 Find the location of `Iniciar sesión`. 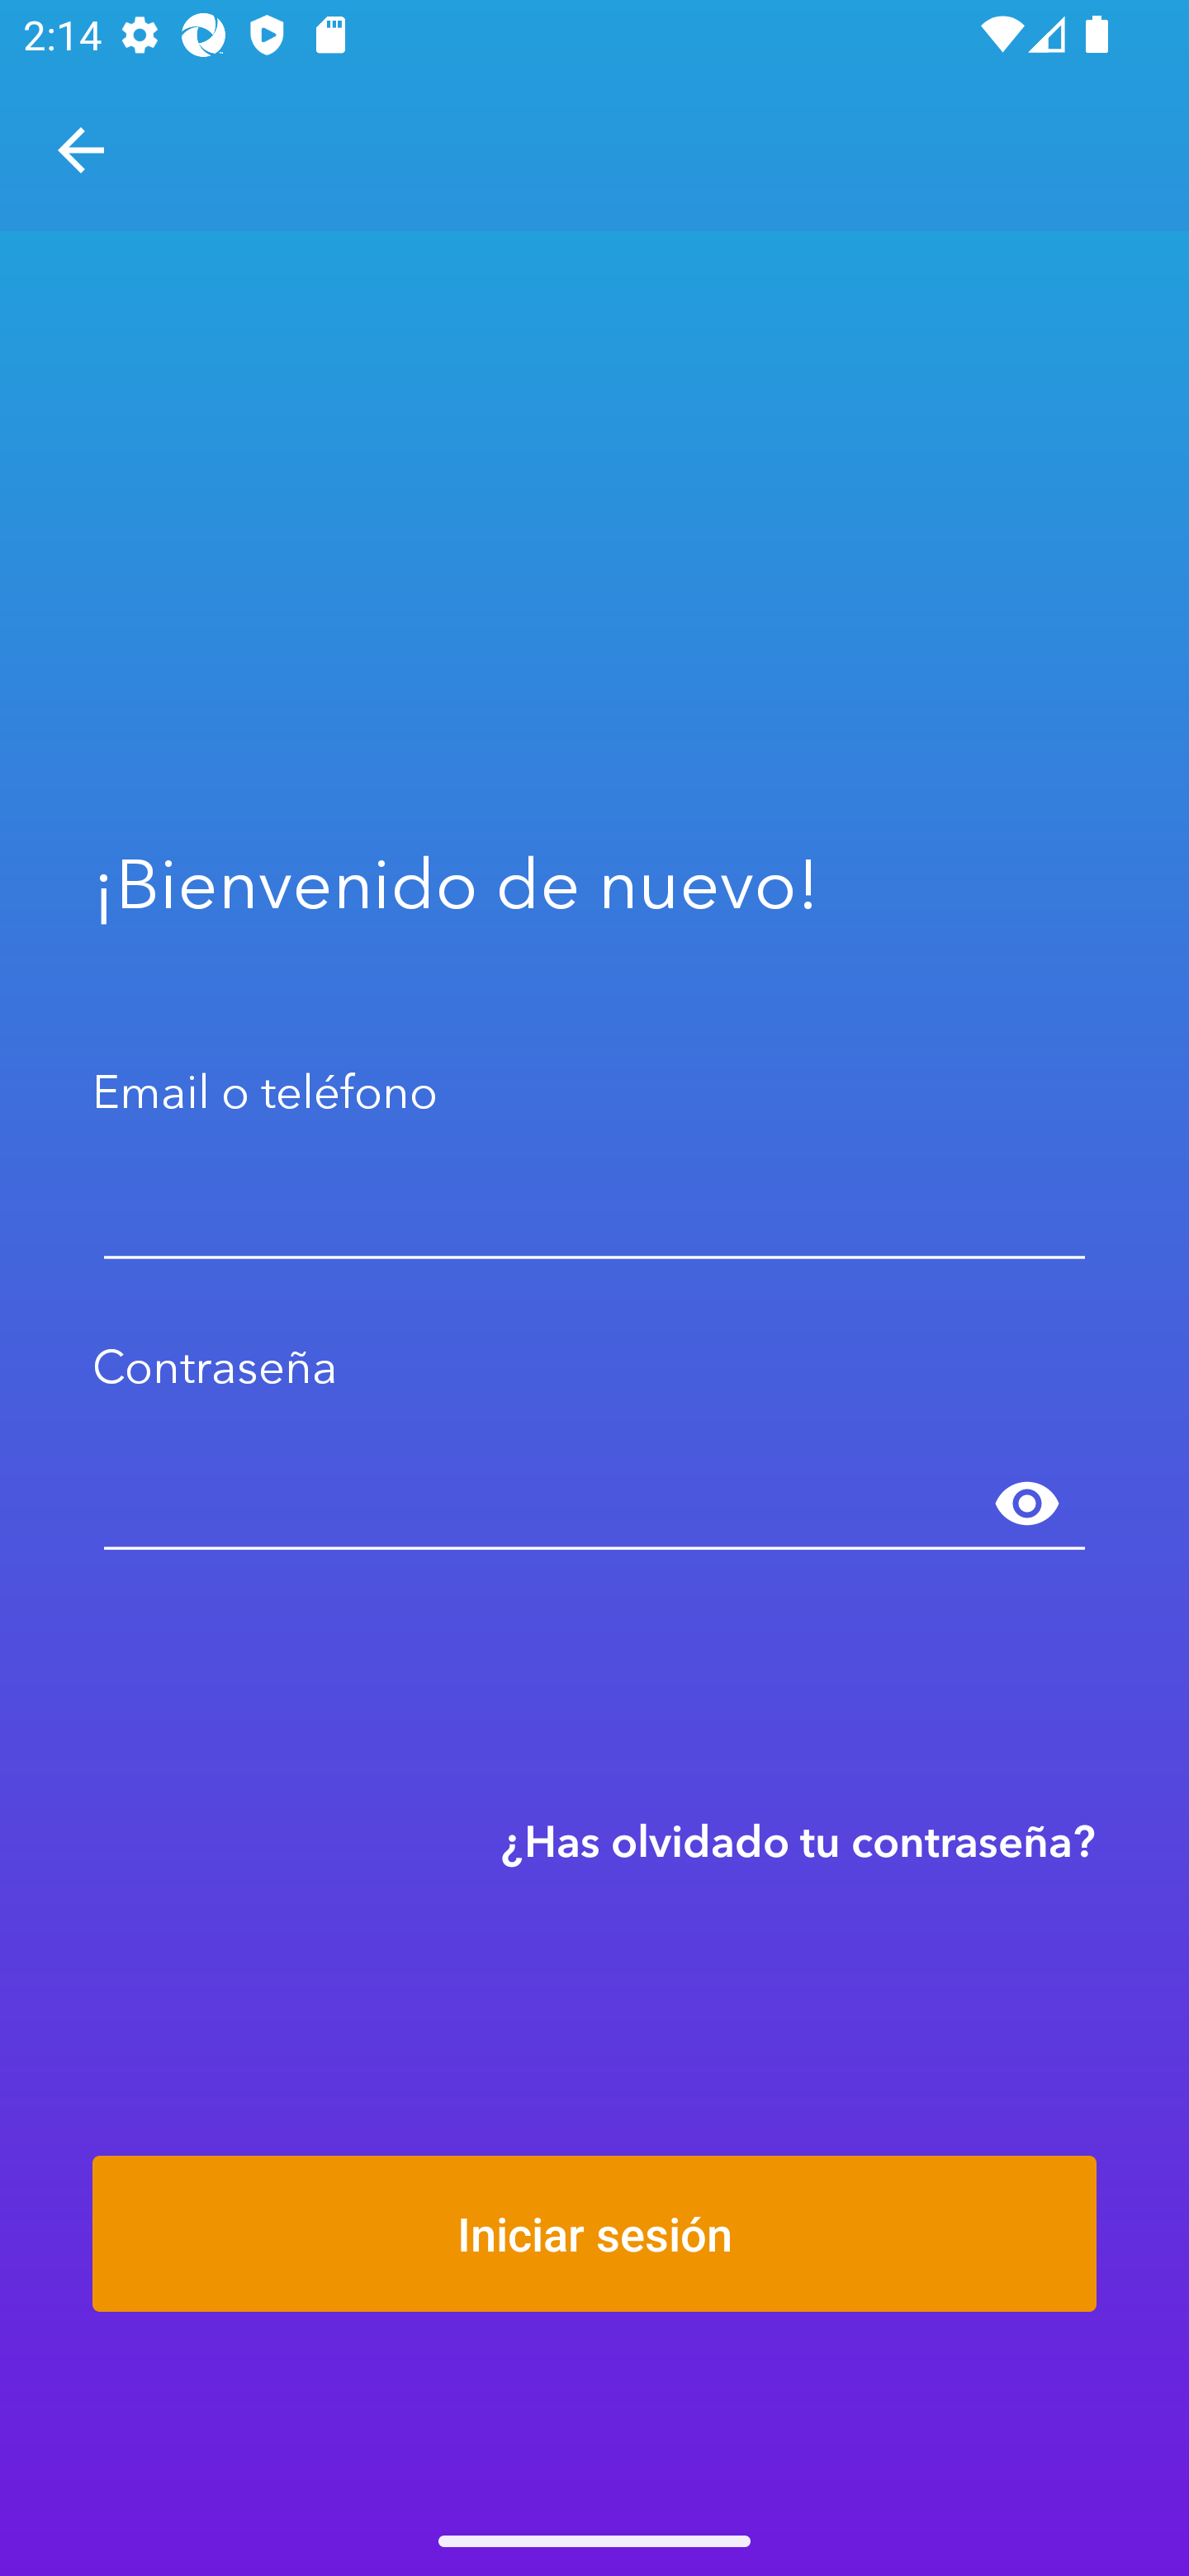

Iniciar sesión is located at coordinates (594, 2233).